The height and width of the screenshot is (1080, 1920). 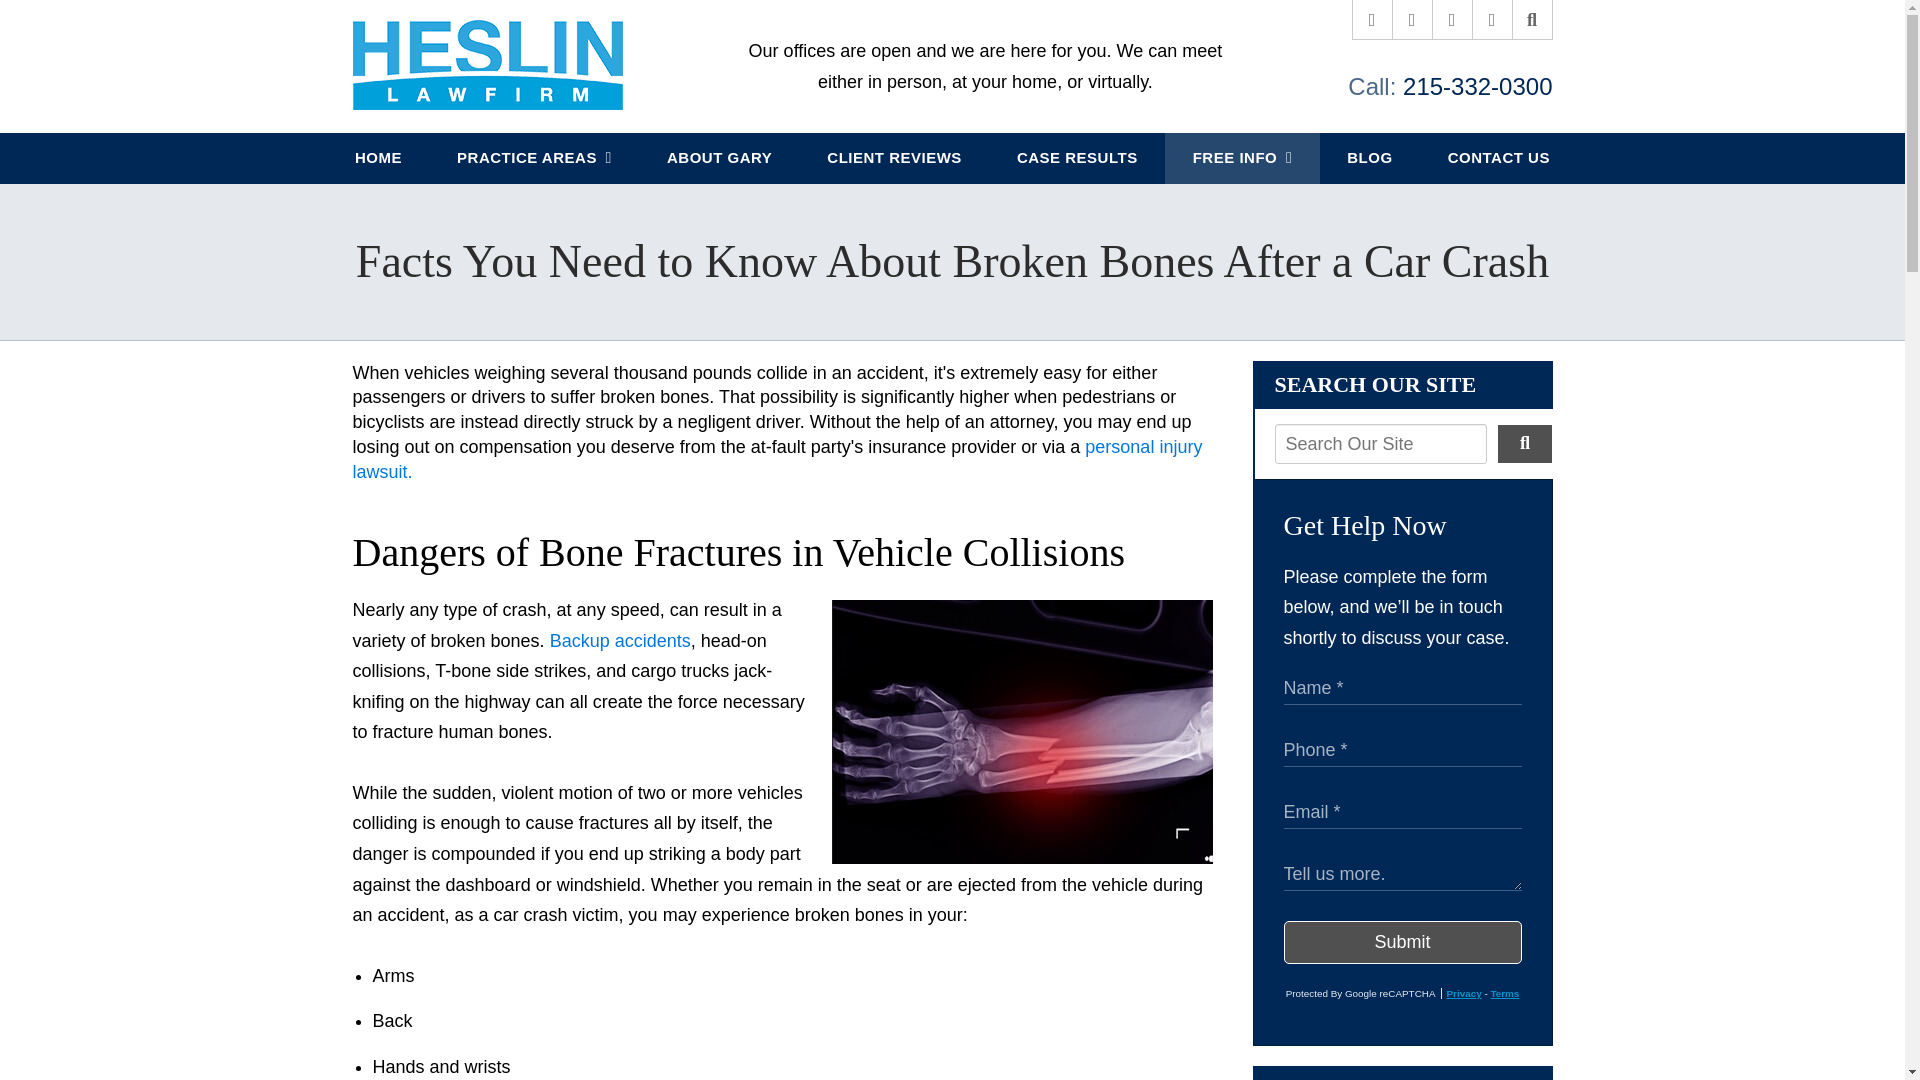 What do you see at coordinates (1242, 158) in the screenshot?
I see `FREE INFO` at bounding box center [1242, 158].